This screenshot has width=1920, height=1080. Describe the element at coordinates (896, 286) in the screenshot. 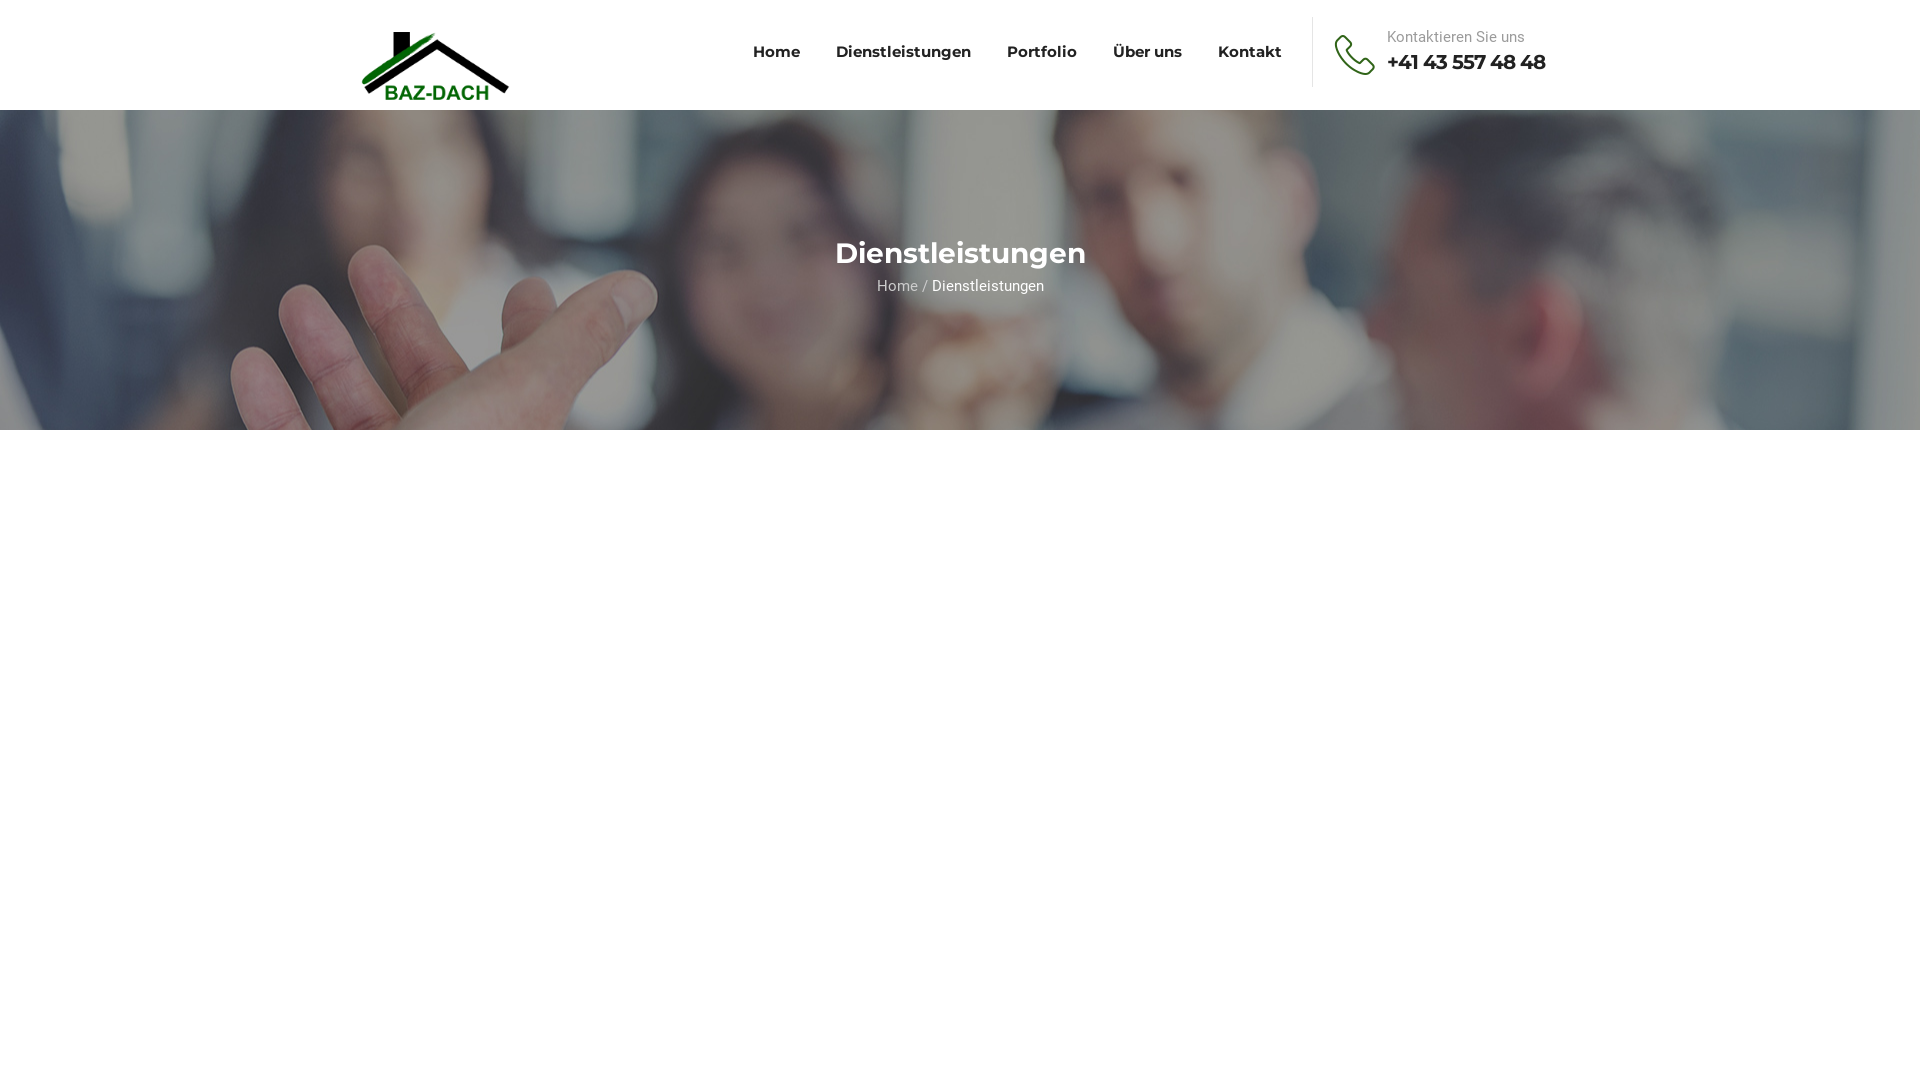

I see `Home` at that location.